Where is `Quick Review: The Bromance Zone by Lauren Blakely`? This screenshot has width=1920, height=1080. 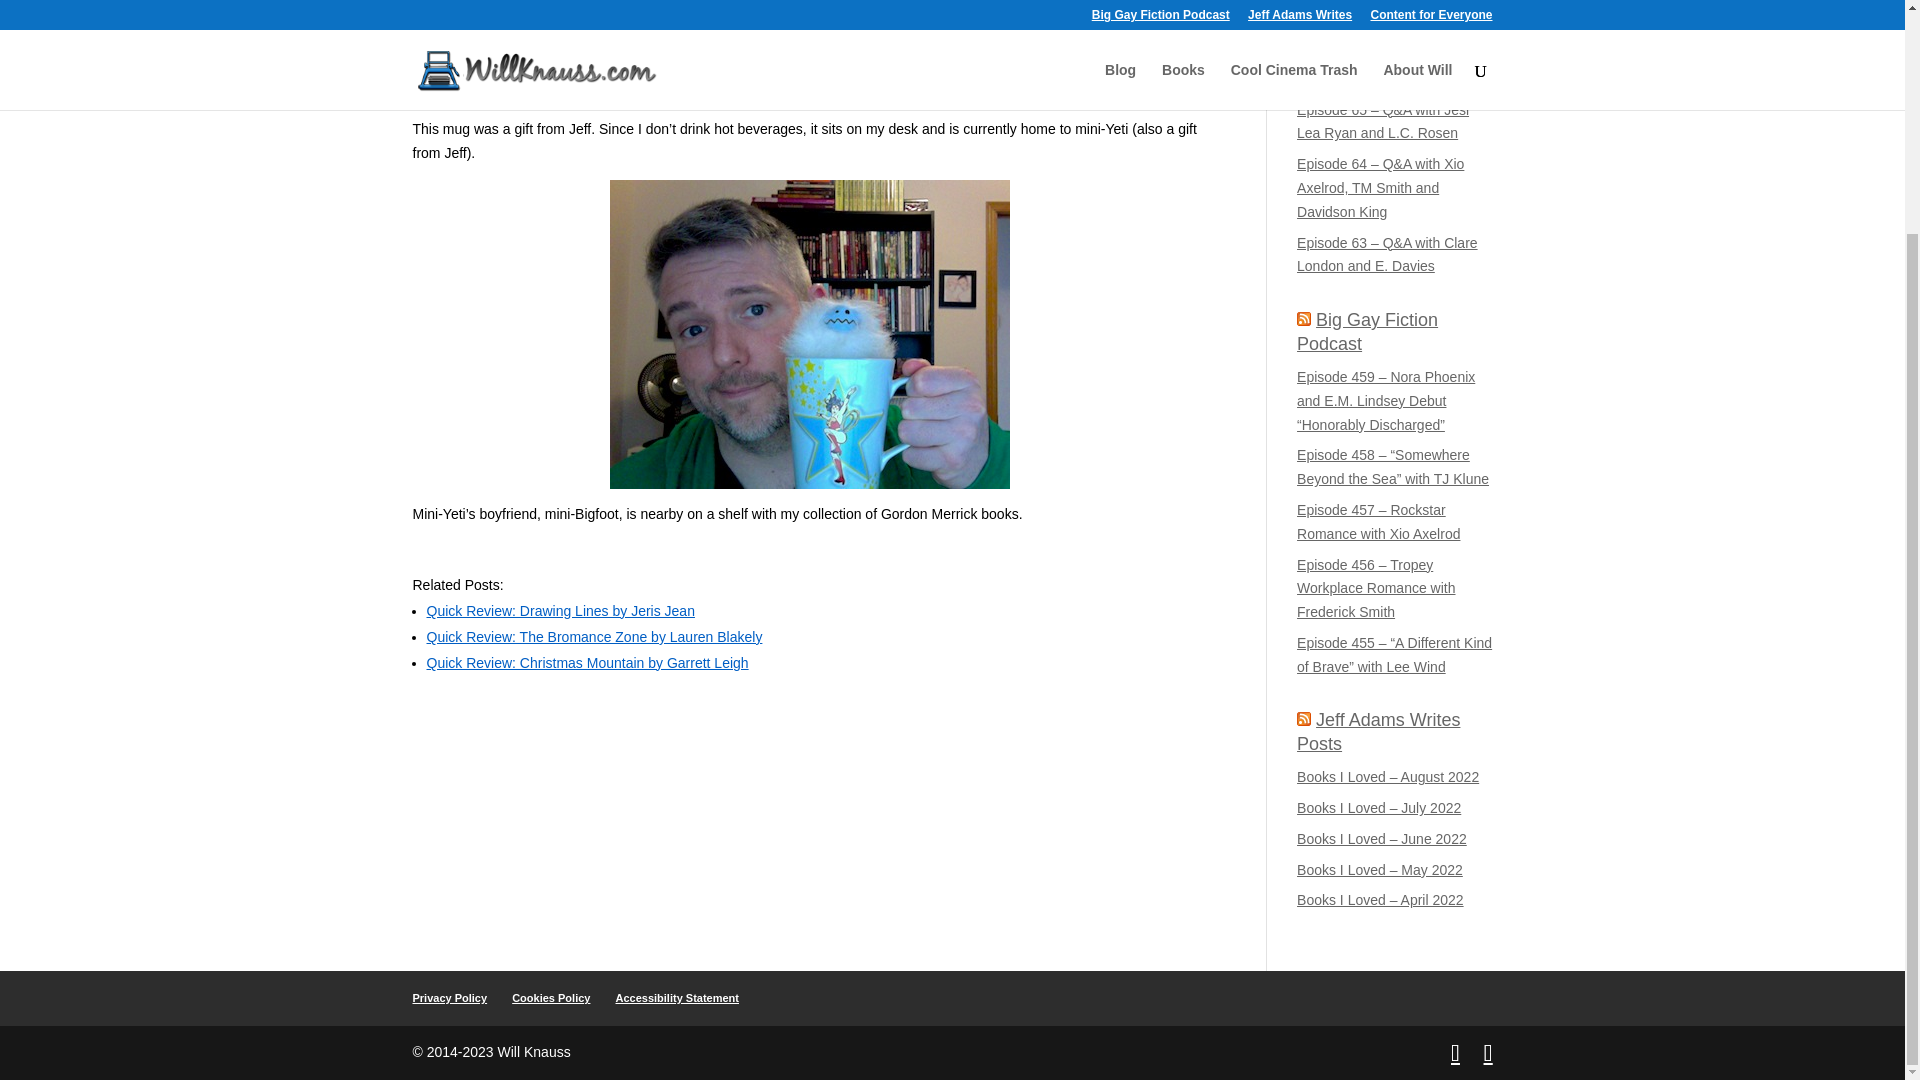 Quick Review: The Bromance Zone by Lauren Blakely is located at coordinates (594, 636).